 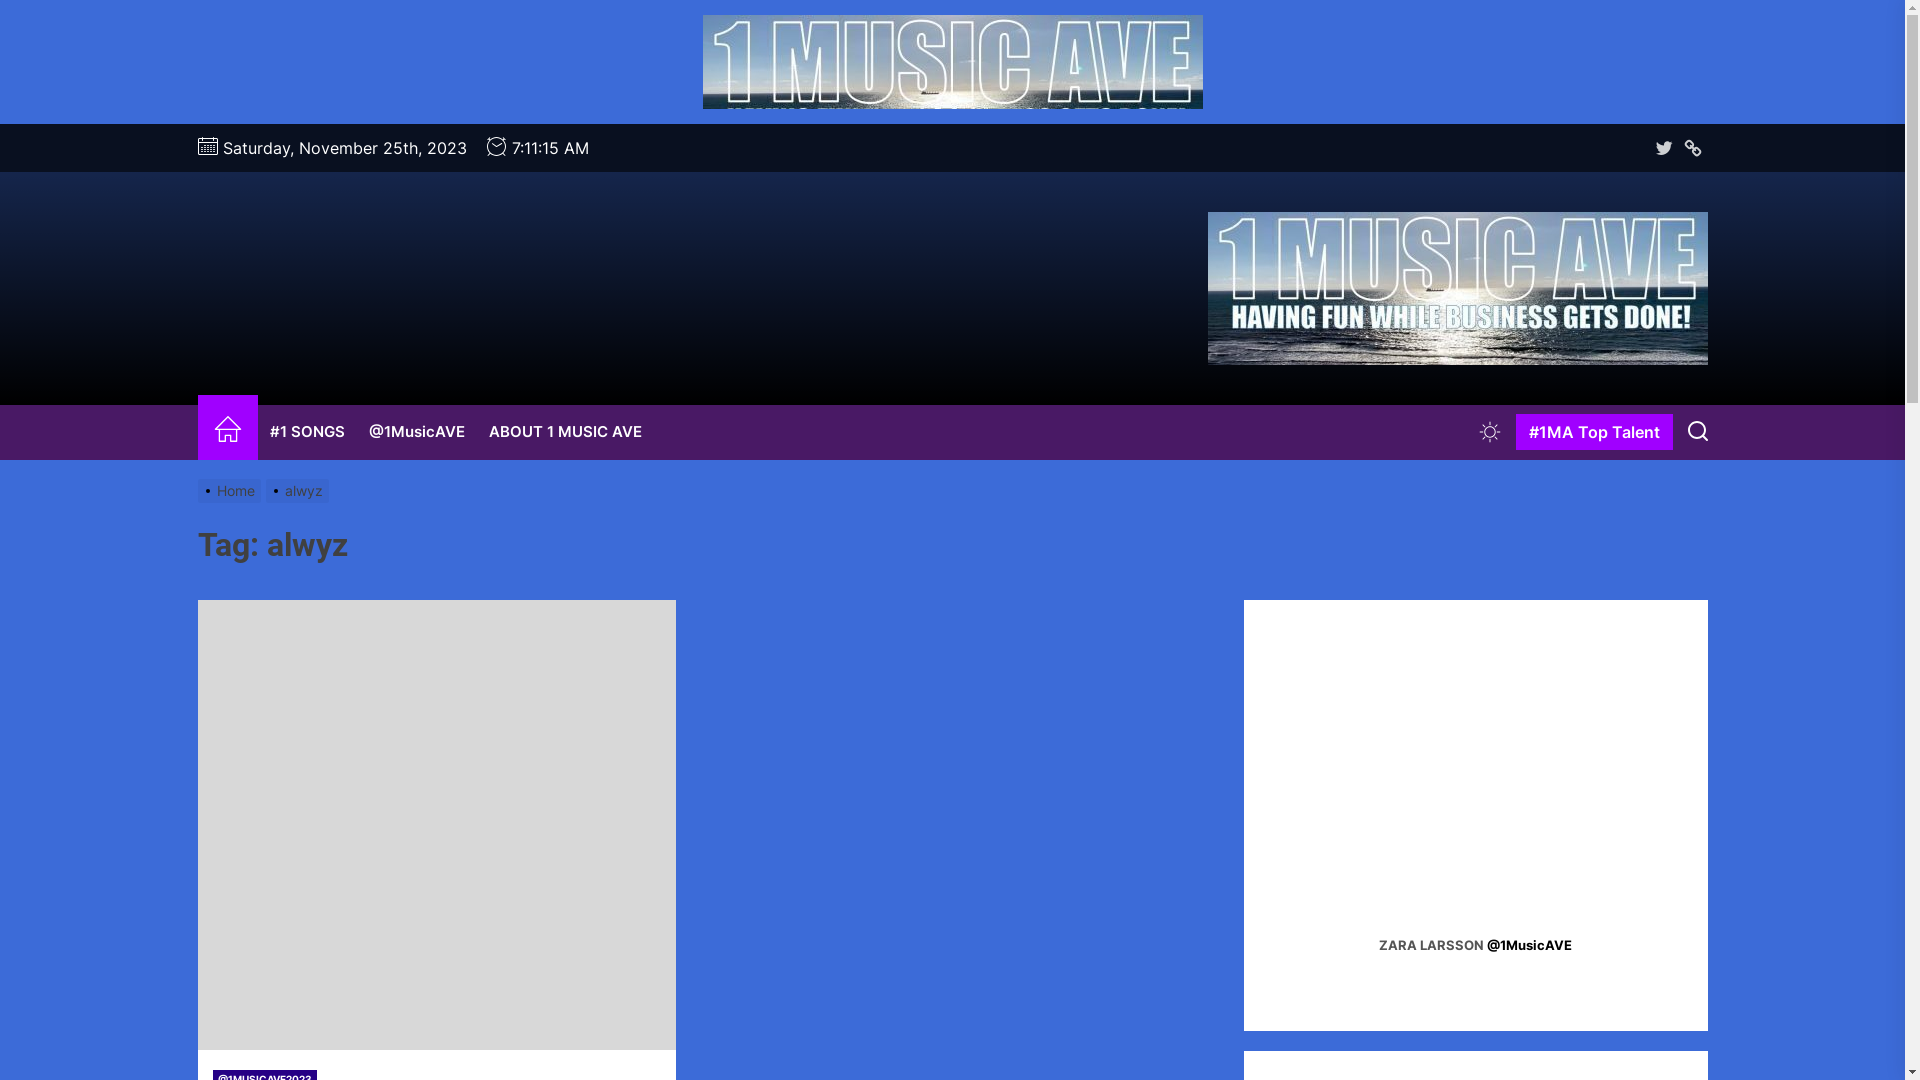 I want to click on Home, so click(x=228, y=432).